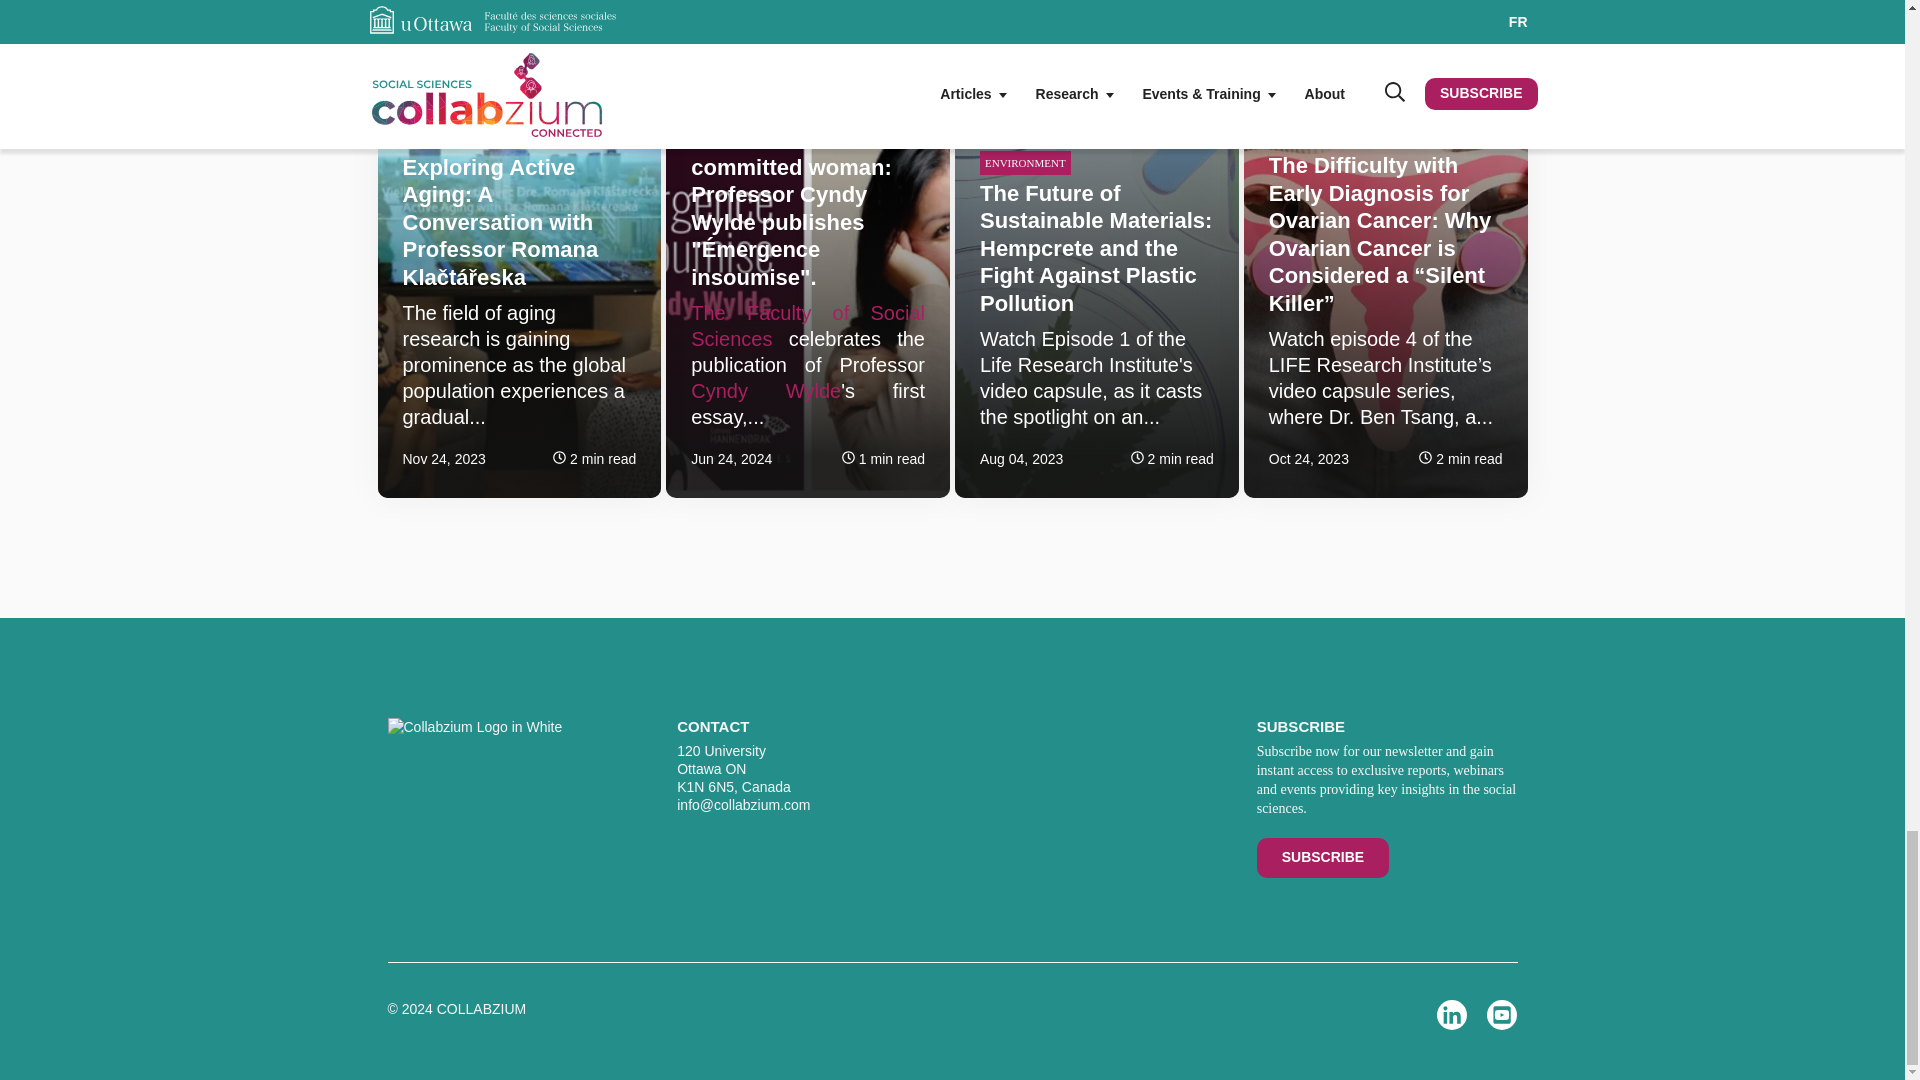 This screenshot has width=1920, height=1080. I want to click on Cyndy Wylde, so click(766, 390).